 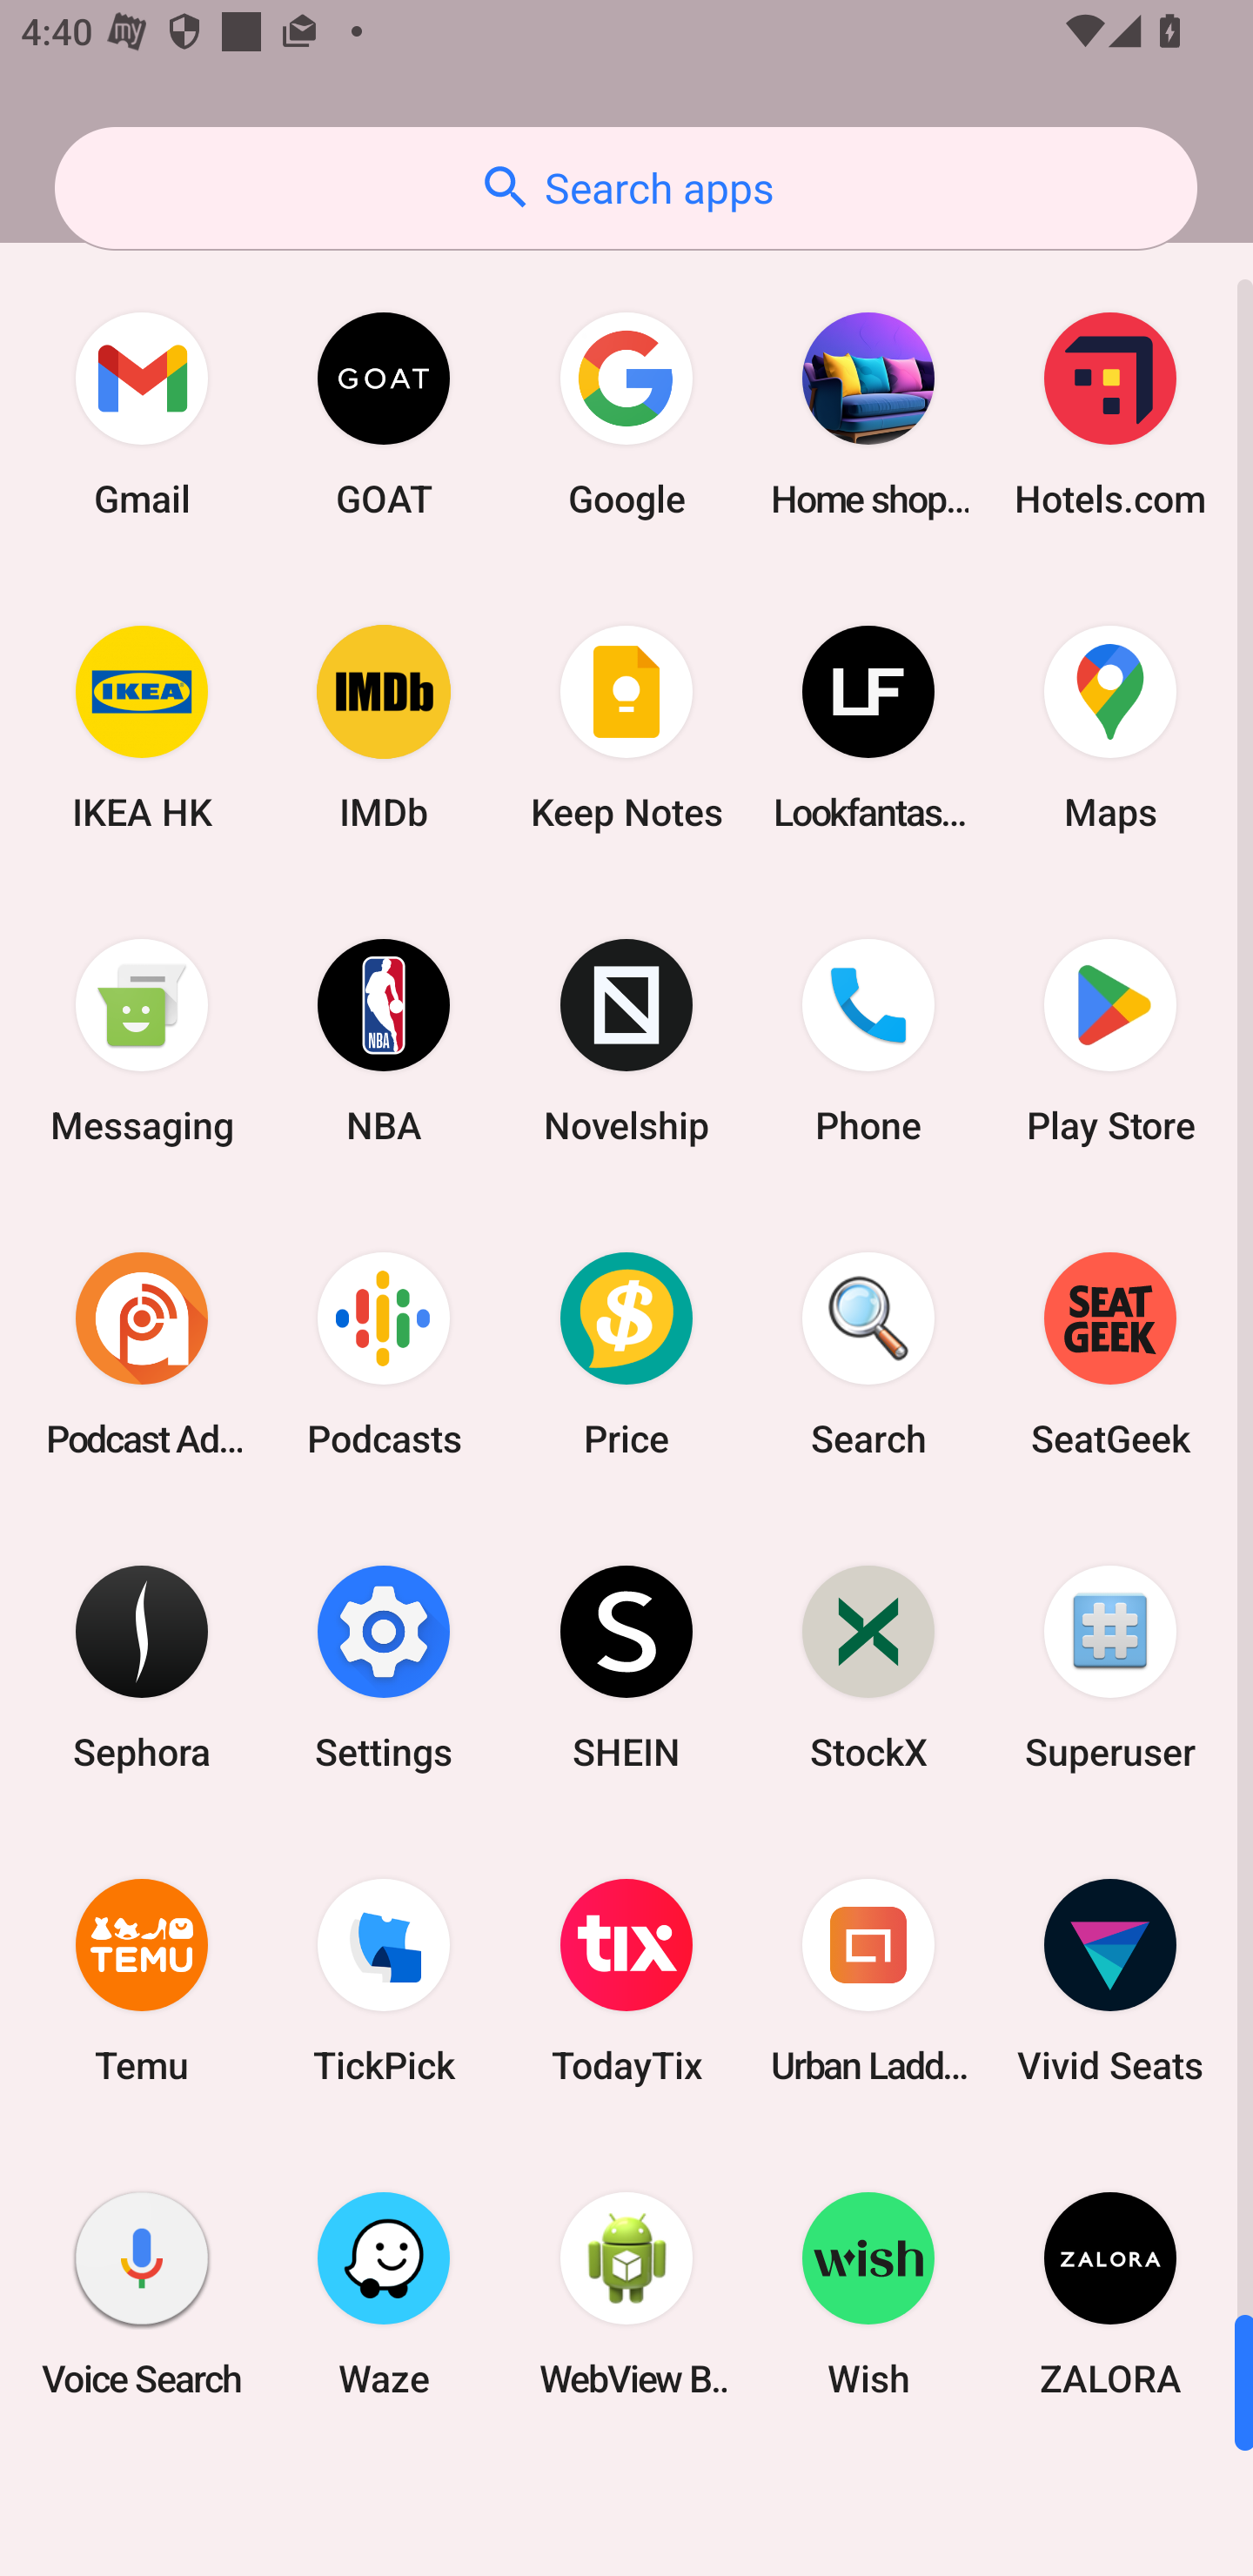 I want to click on Hotels.com, so click(x=1110, y=414).